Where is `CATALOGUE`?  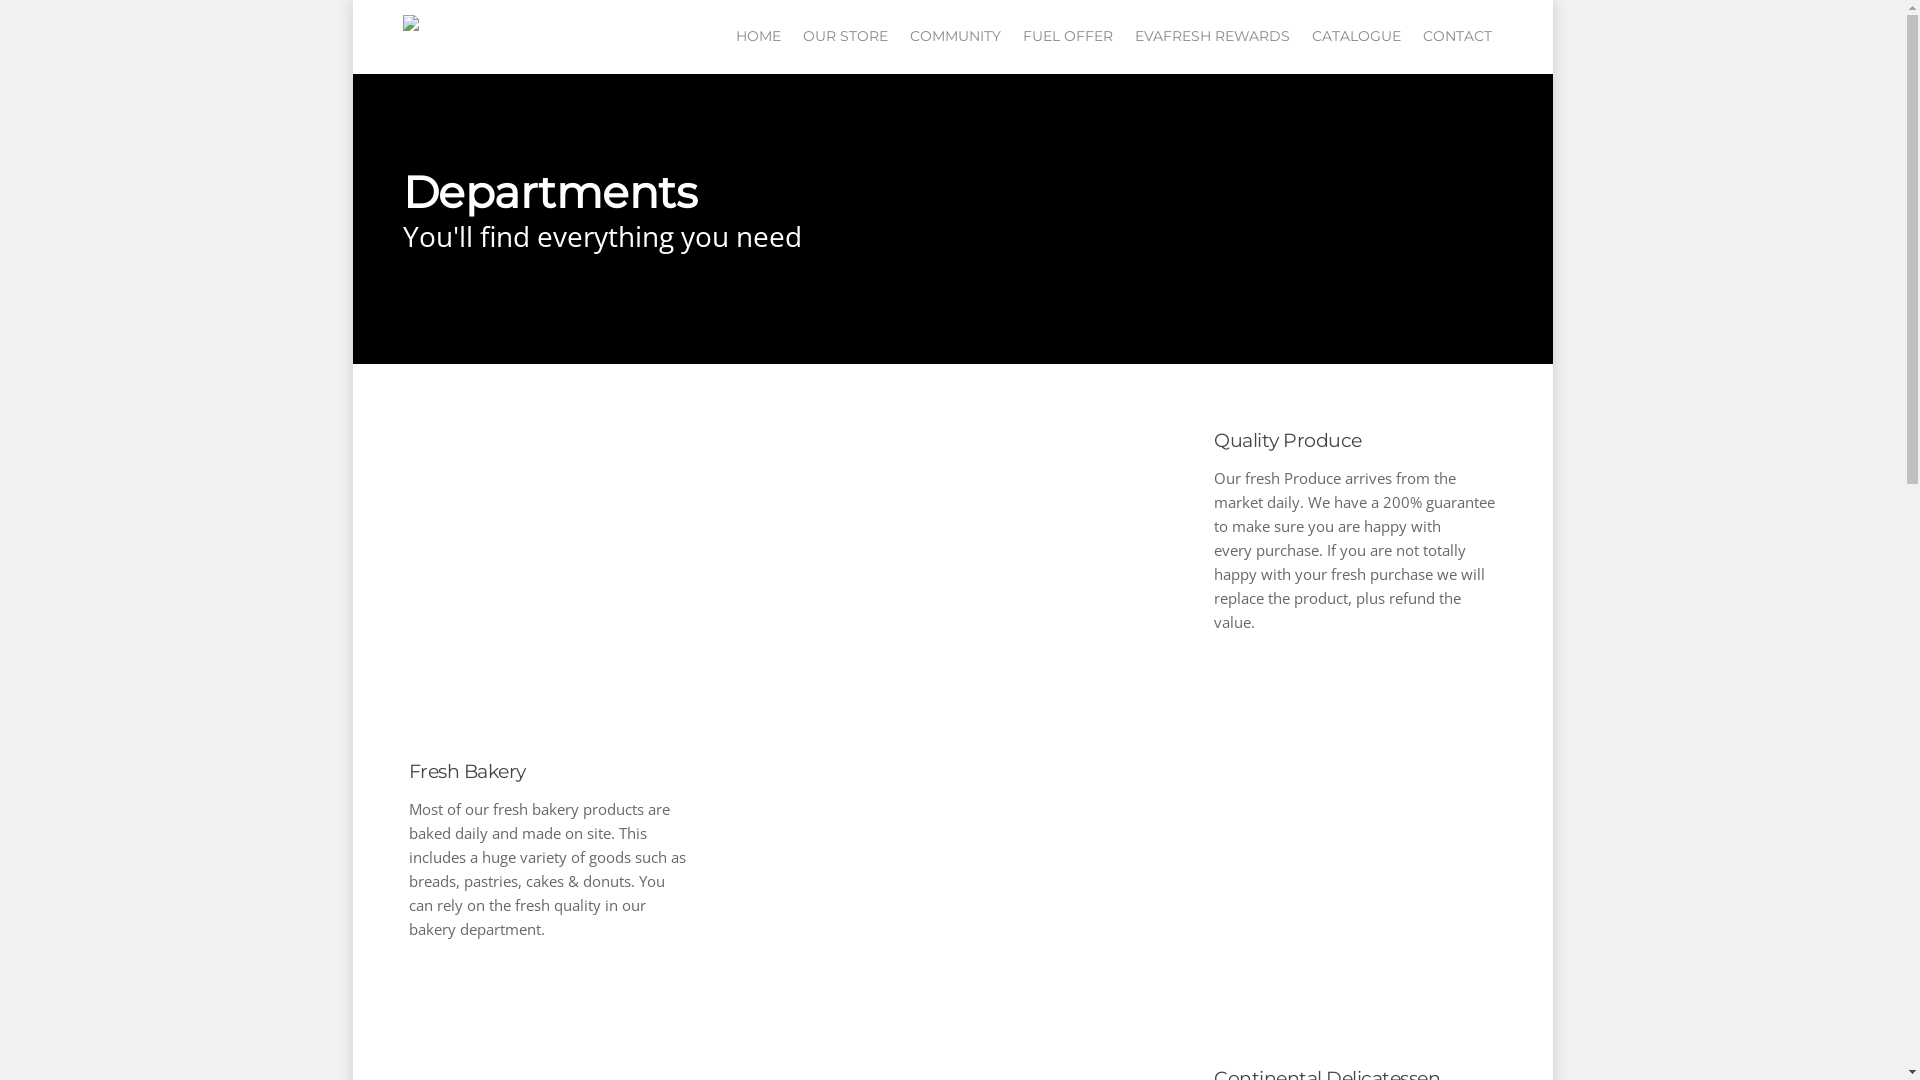 CATALOGUE is located at coordinates (1356, 44).